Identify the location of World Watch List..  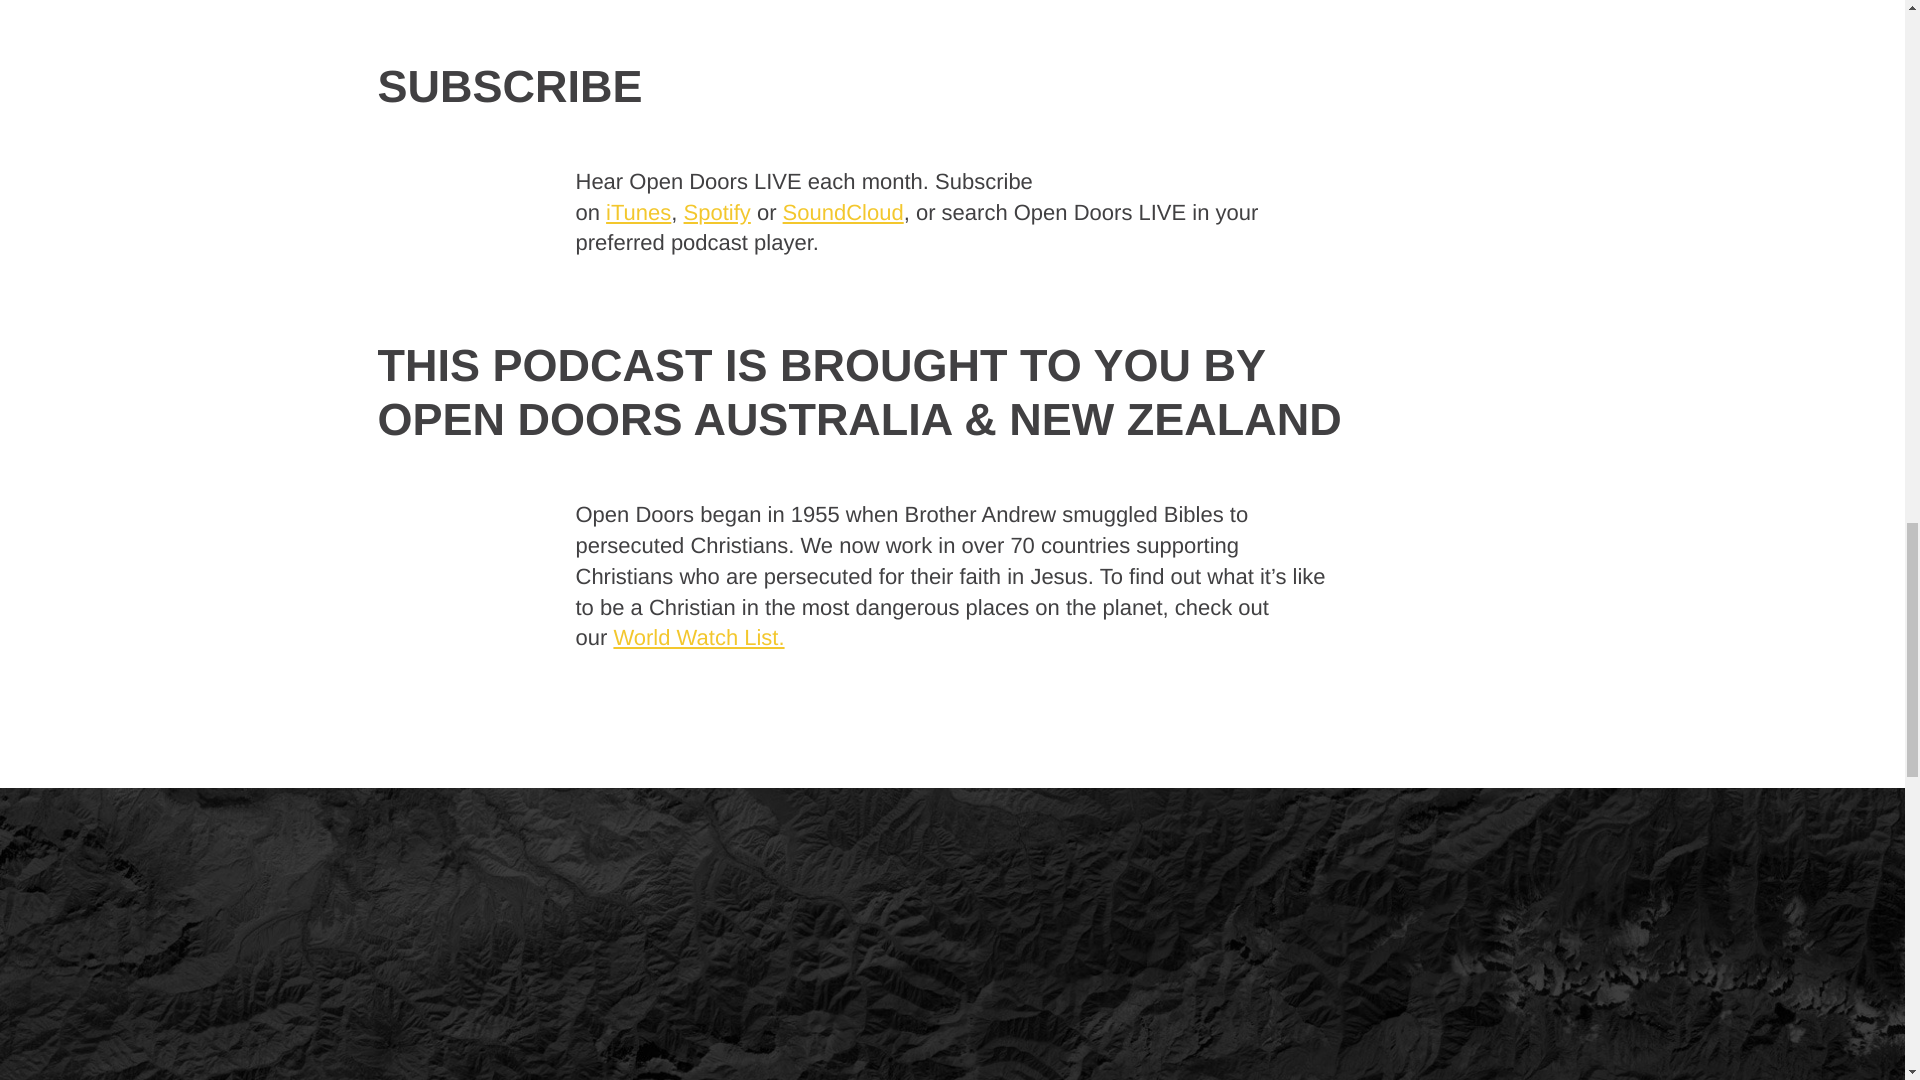
(698, 638).